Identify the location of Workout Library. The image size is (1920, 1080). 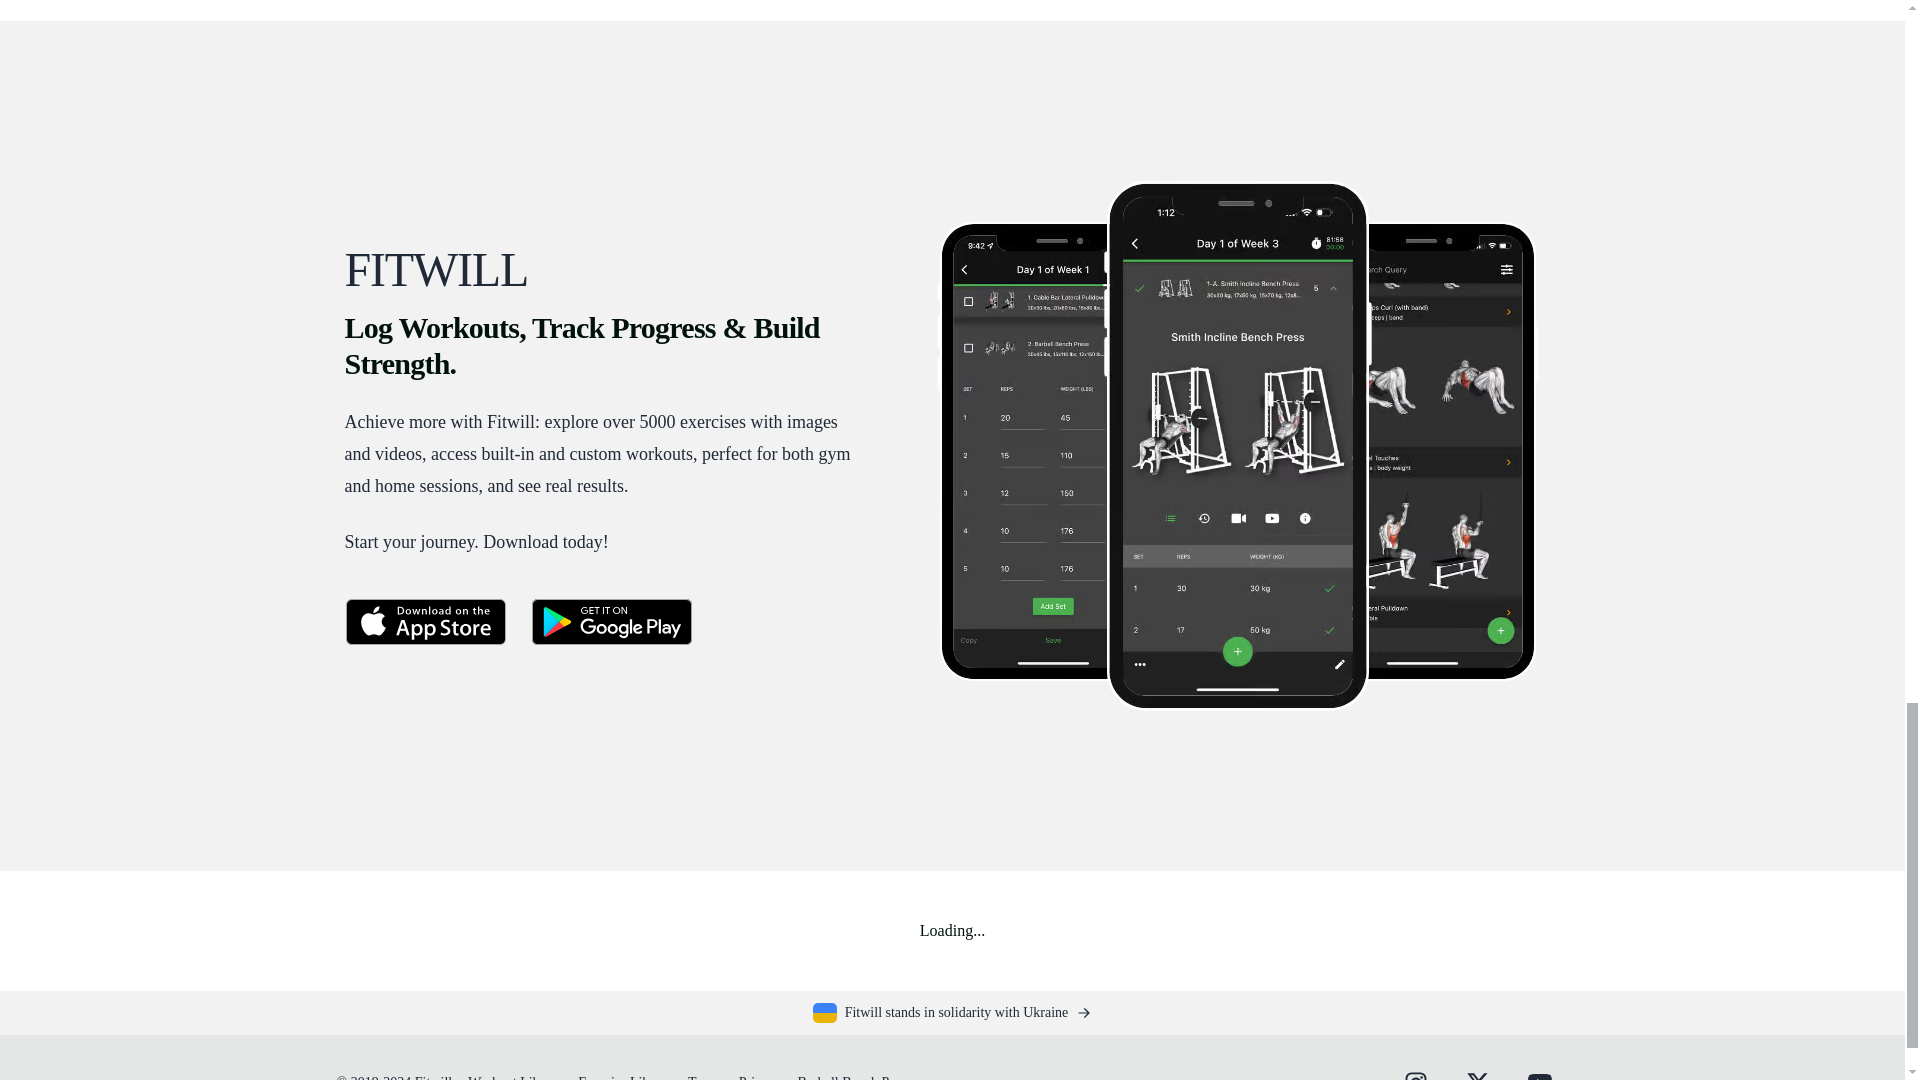
(515, 1077).